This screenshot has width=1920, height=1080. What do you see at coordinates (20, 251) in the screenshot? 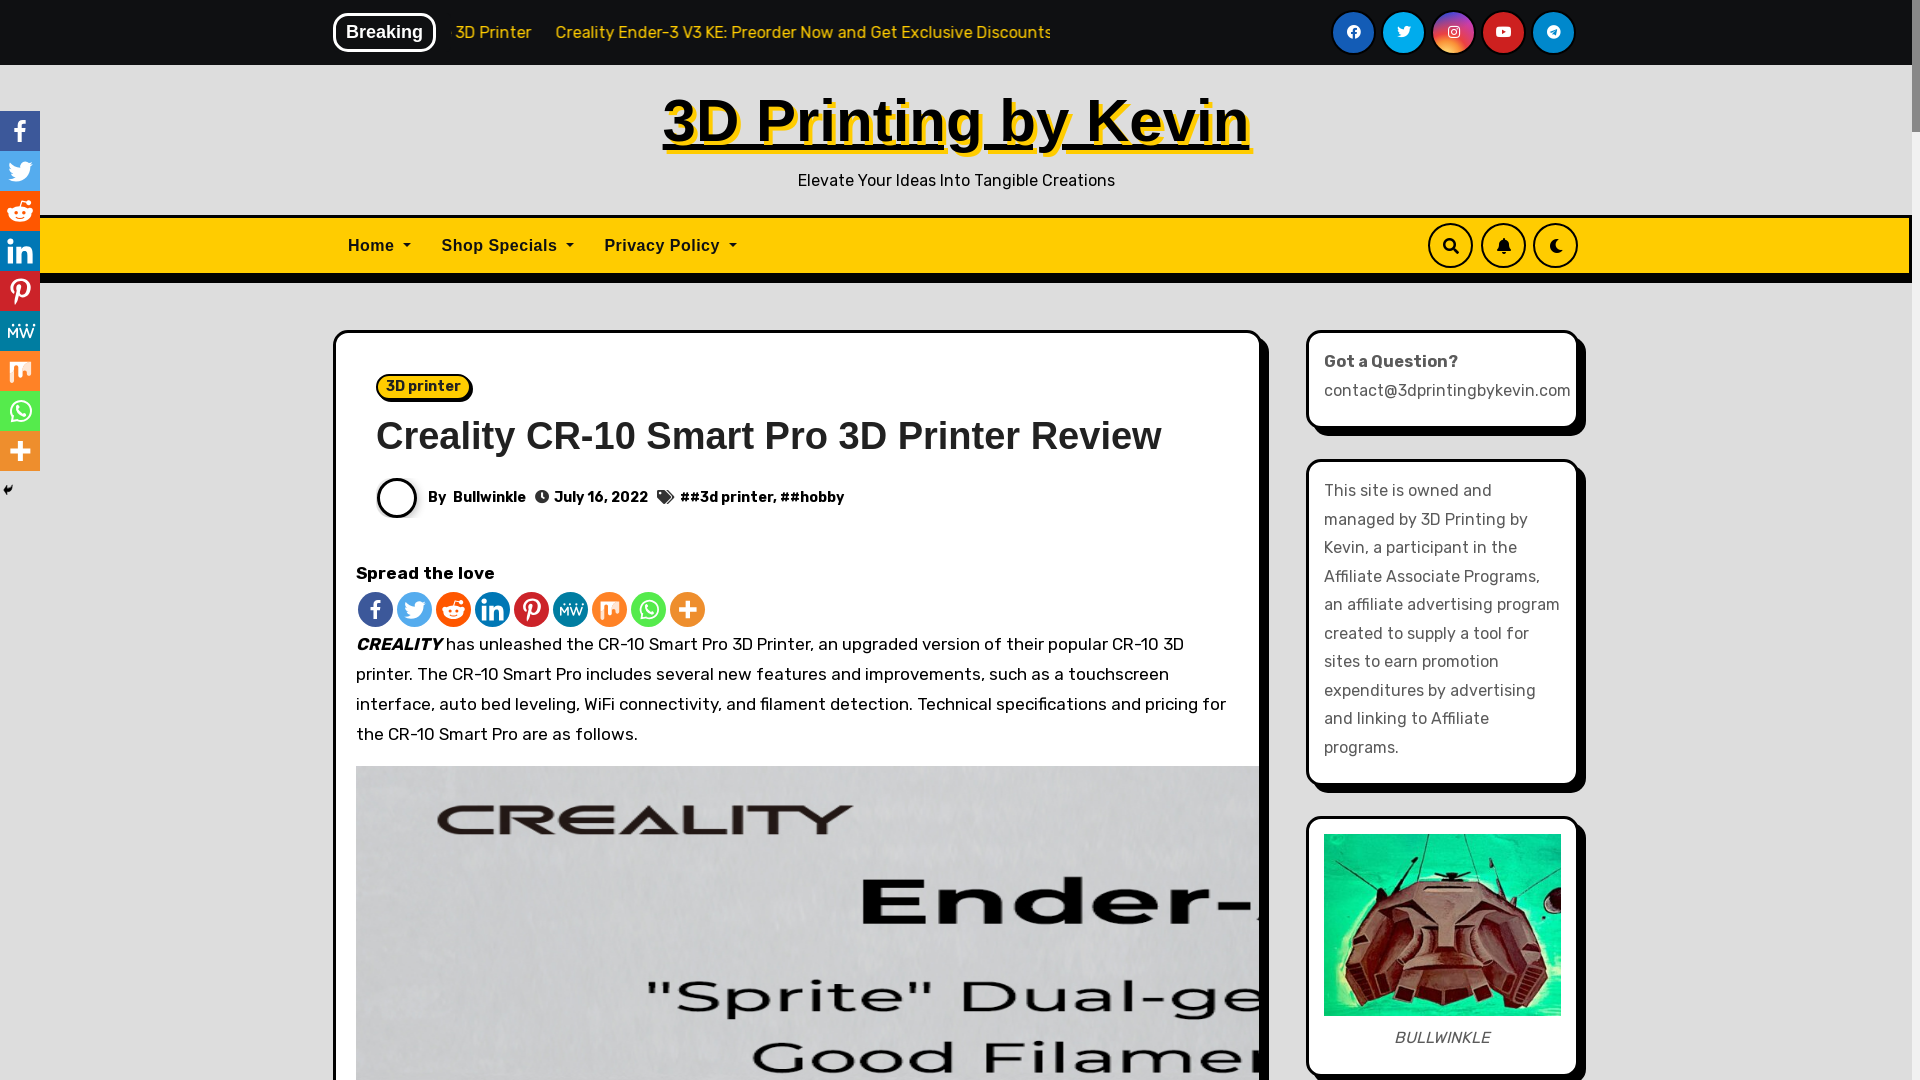
I see `Linkedin` at bounding box center [20, 251].